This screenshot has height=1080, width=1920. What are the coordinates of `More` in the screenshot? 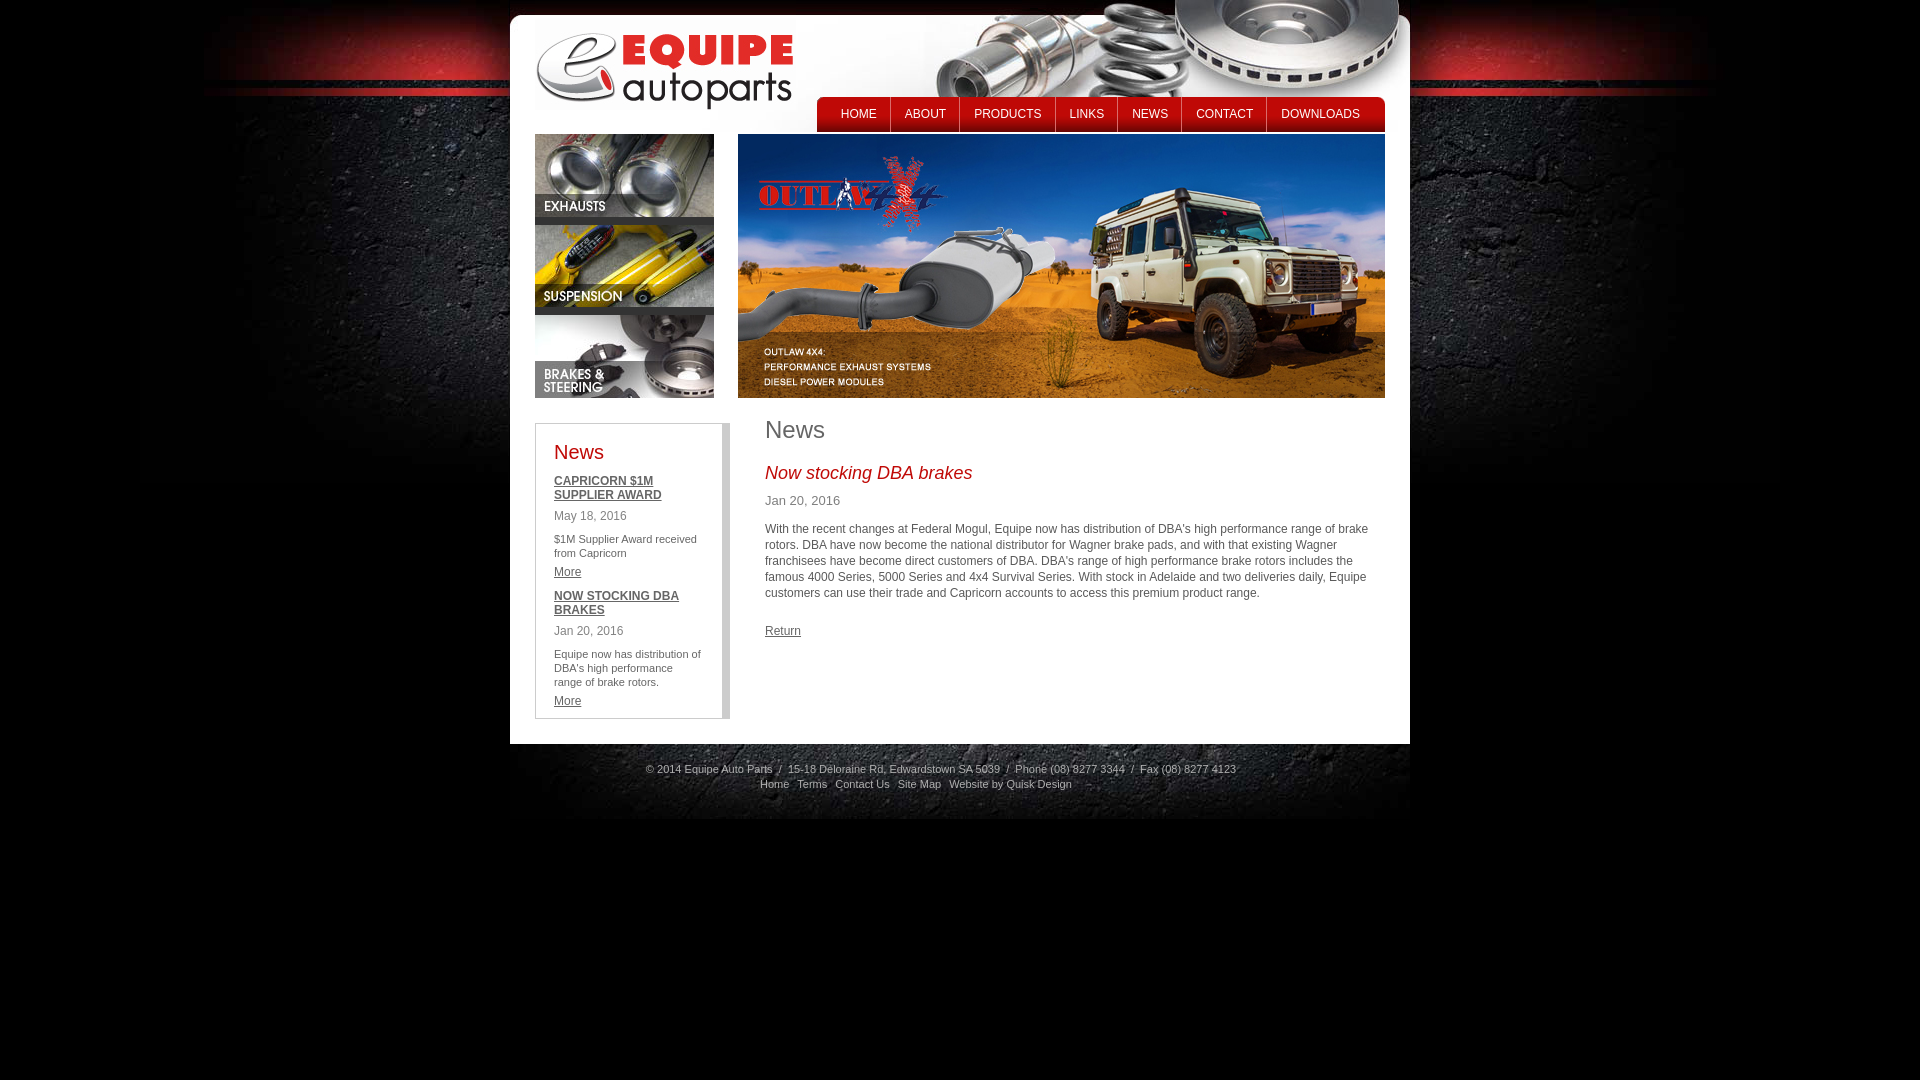 It's located at (568, 701).